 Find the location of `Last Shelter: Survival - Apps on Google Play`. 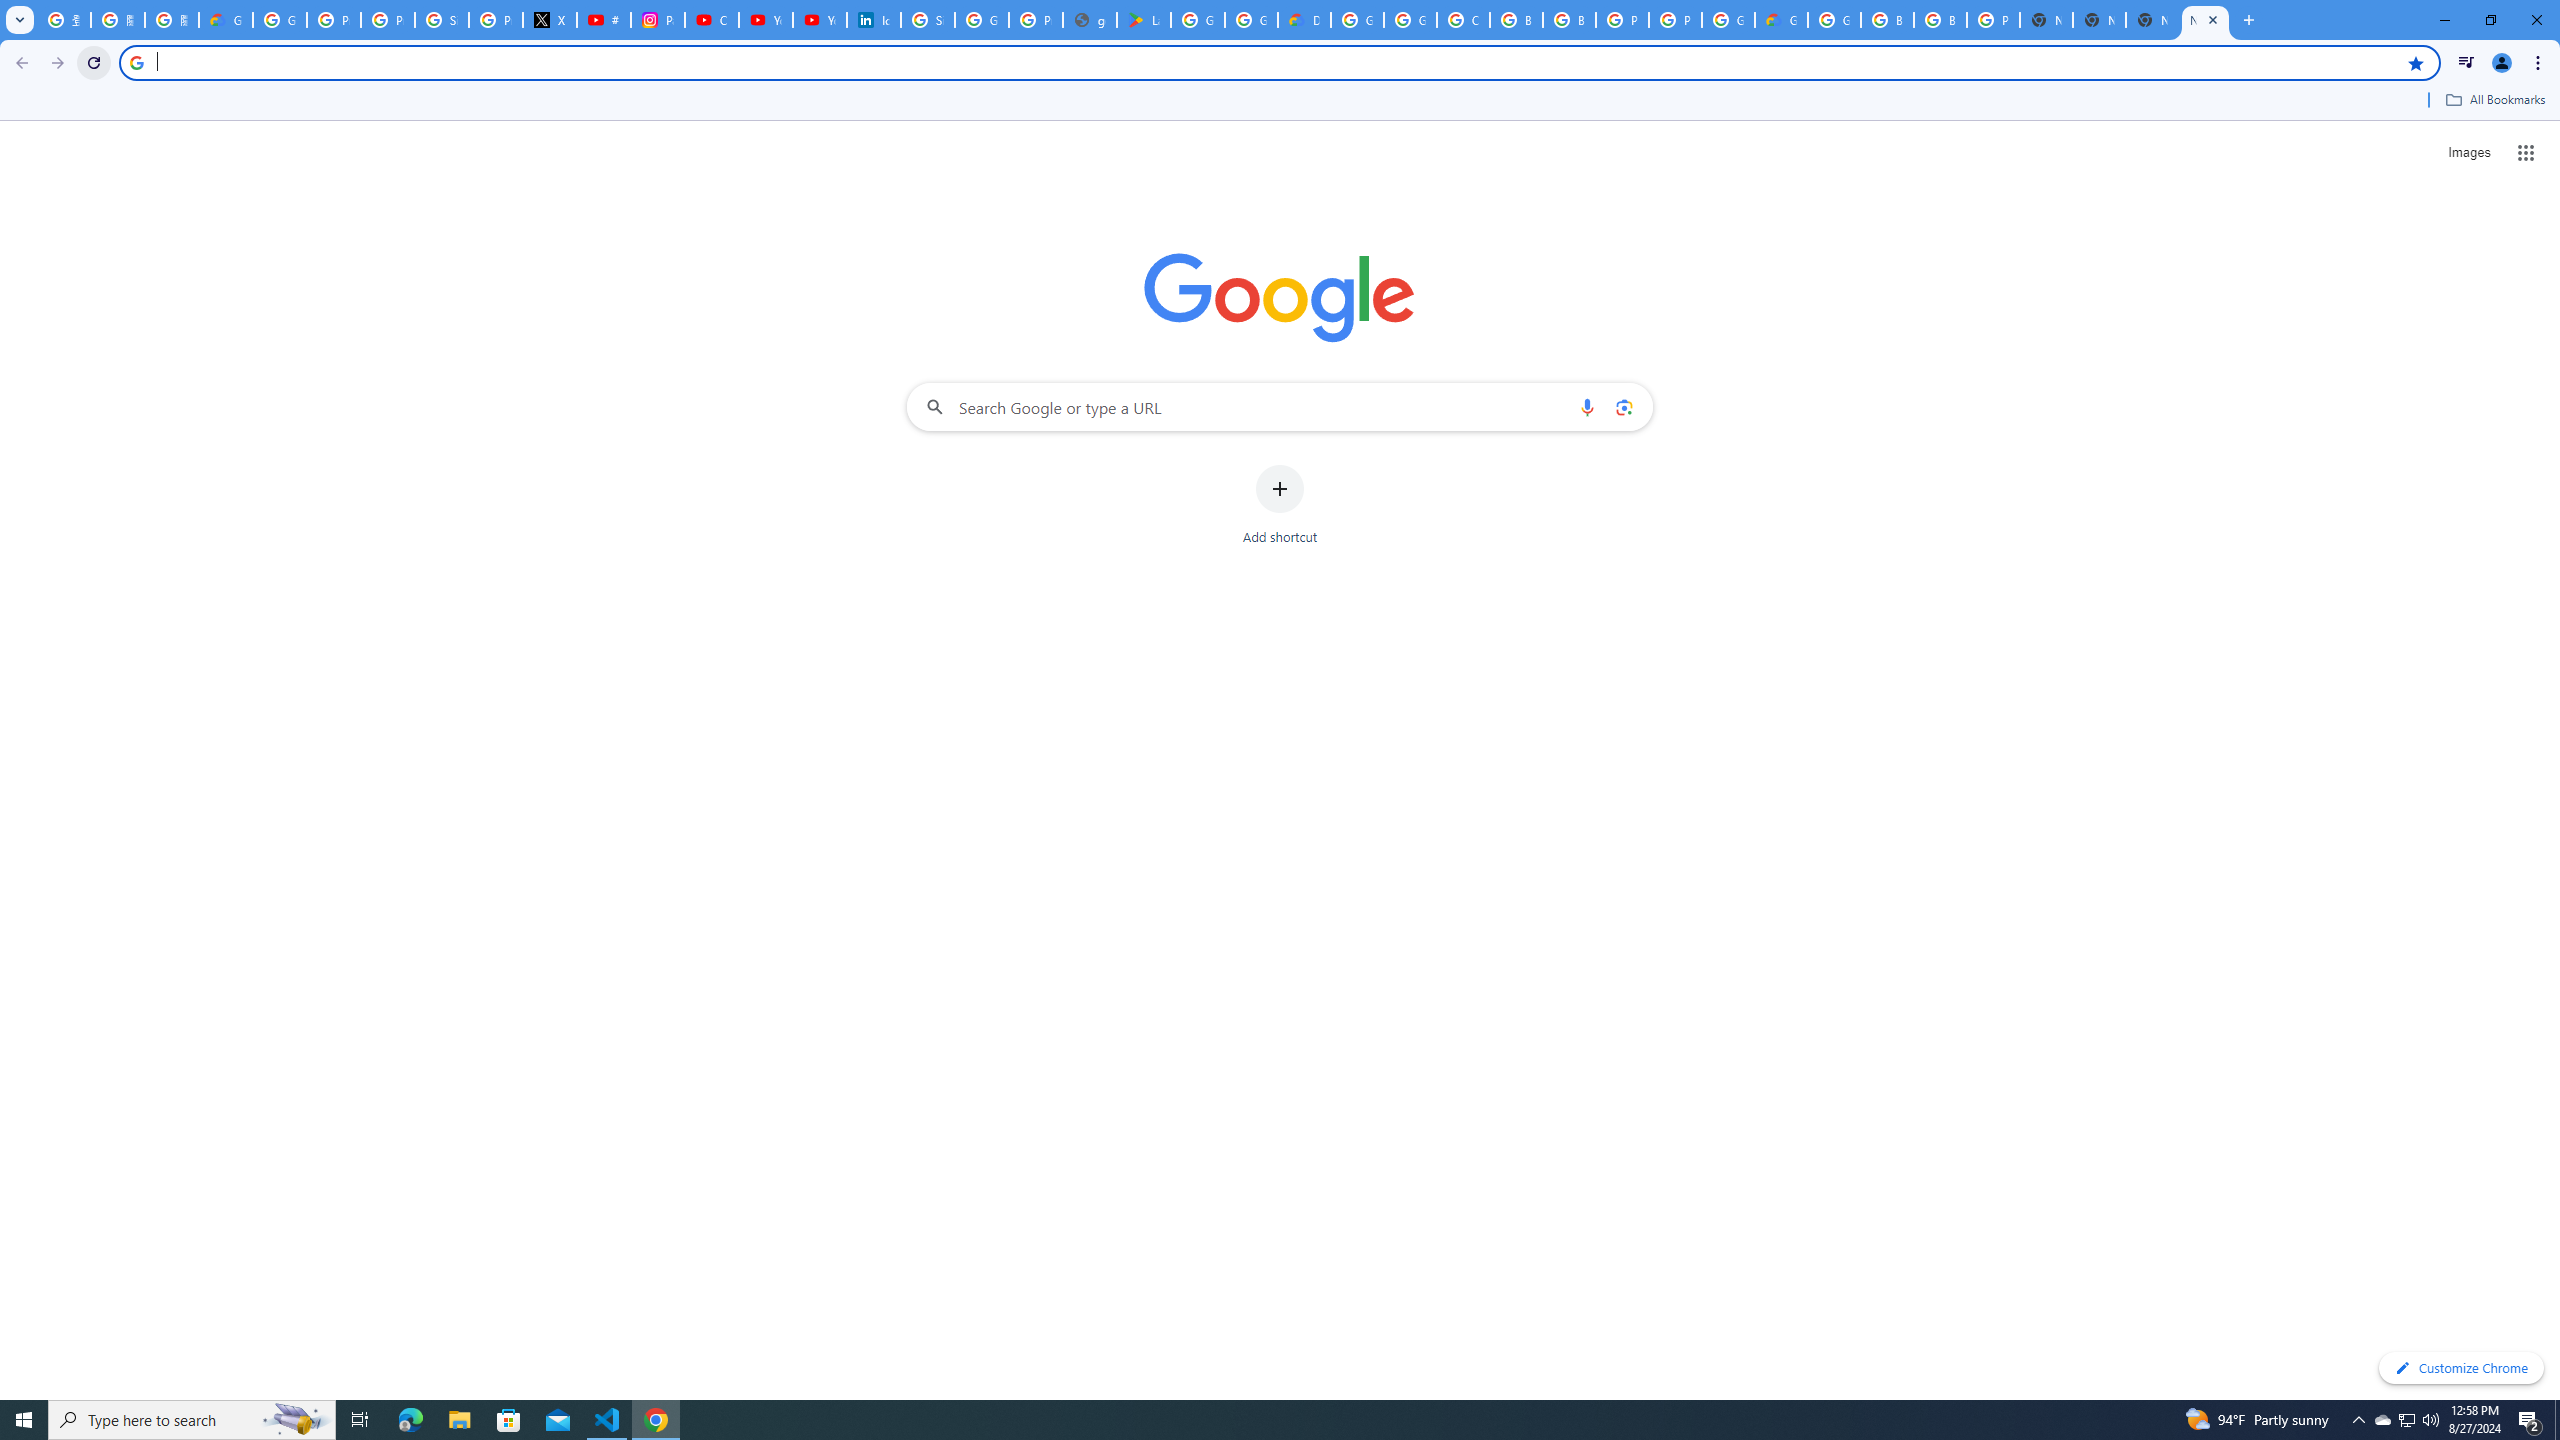

Last Shelter: Survival - Apps on Google Play is located at coordinates (1144, 20).